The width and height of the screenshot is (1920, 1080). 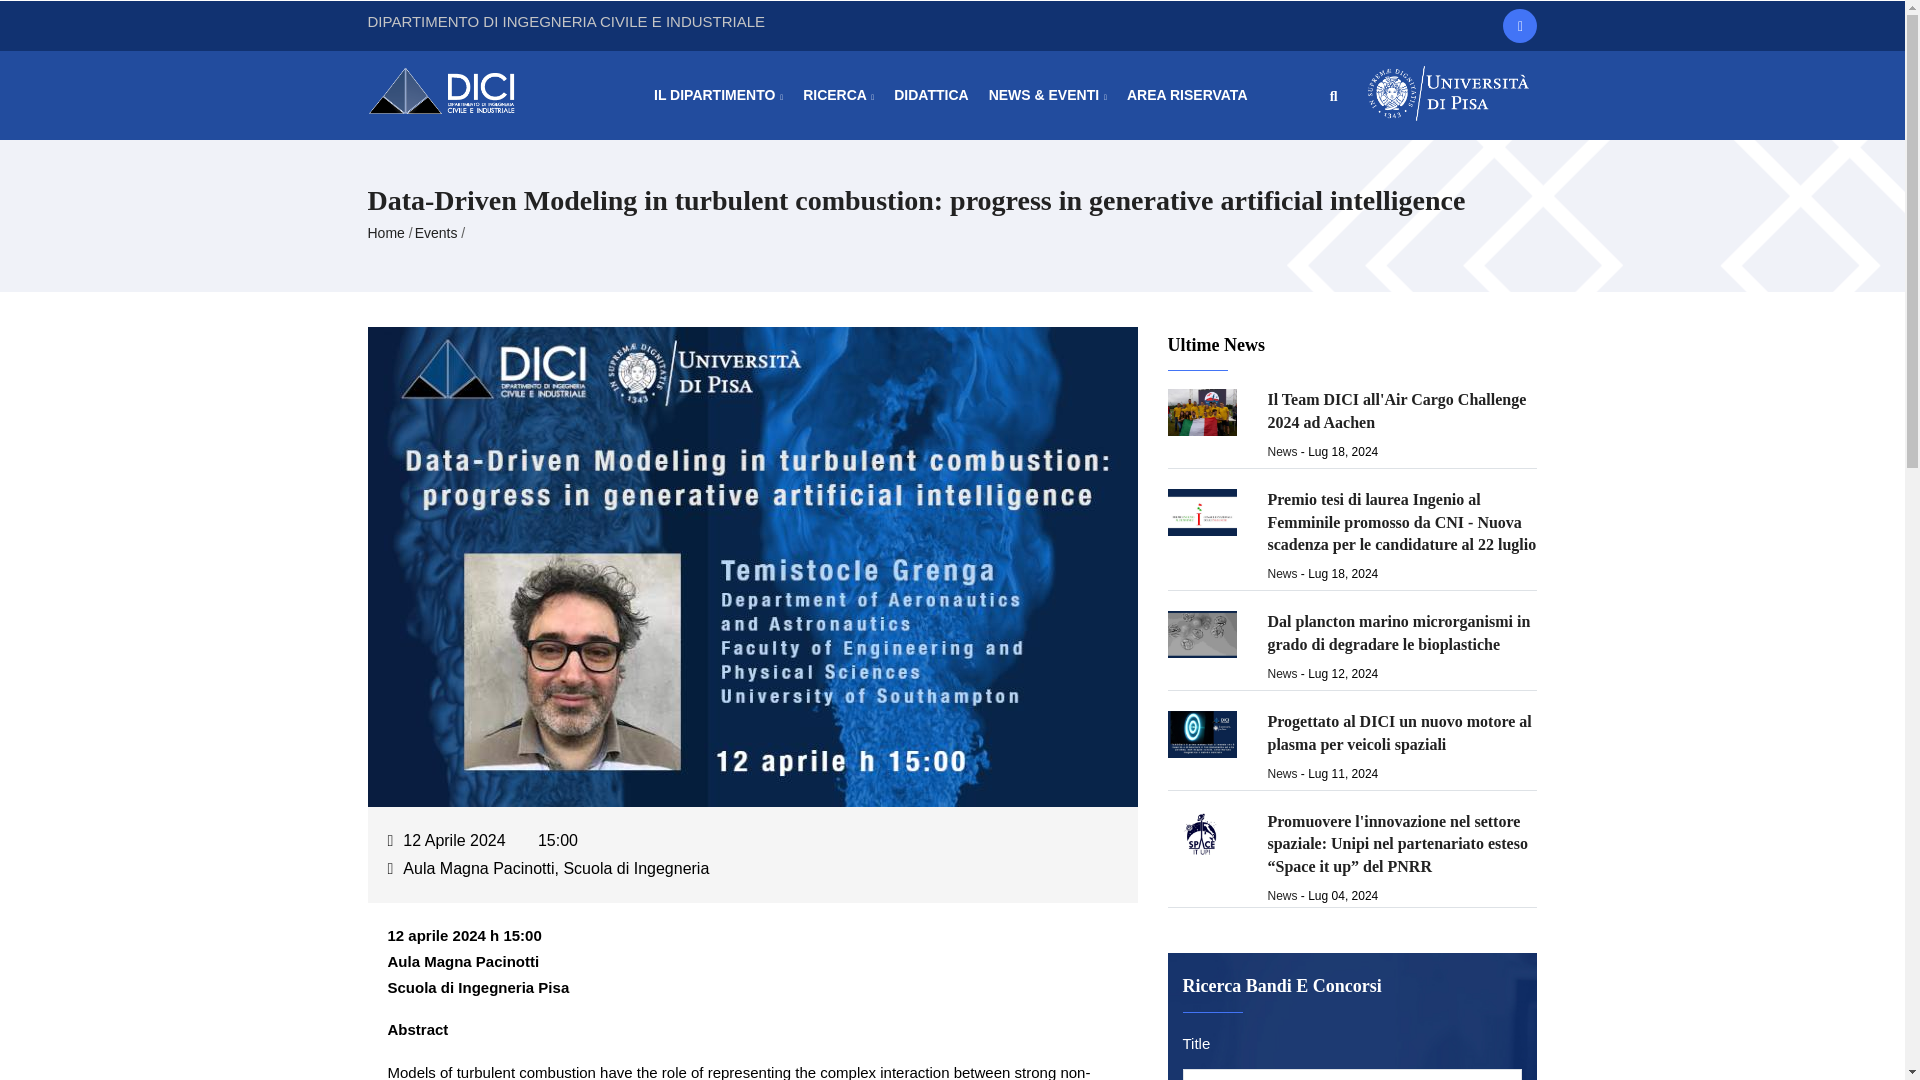 What do you see at coordinates (436, 232) in the screenshot?
I see `Events` at bounding box center [436, 232].